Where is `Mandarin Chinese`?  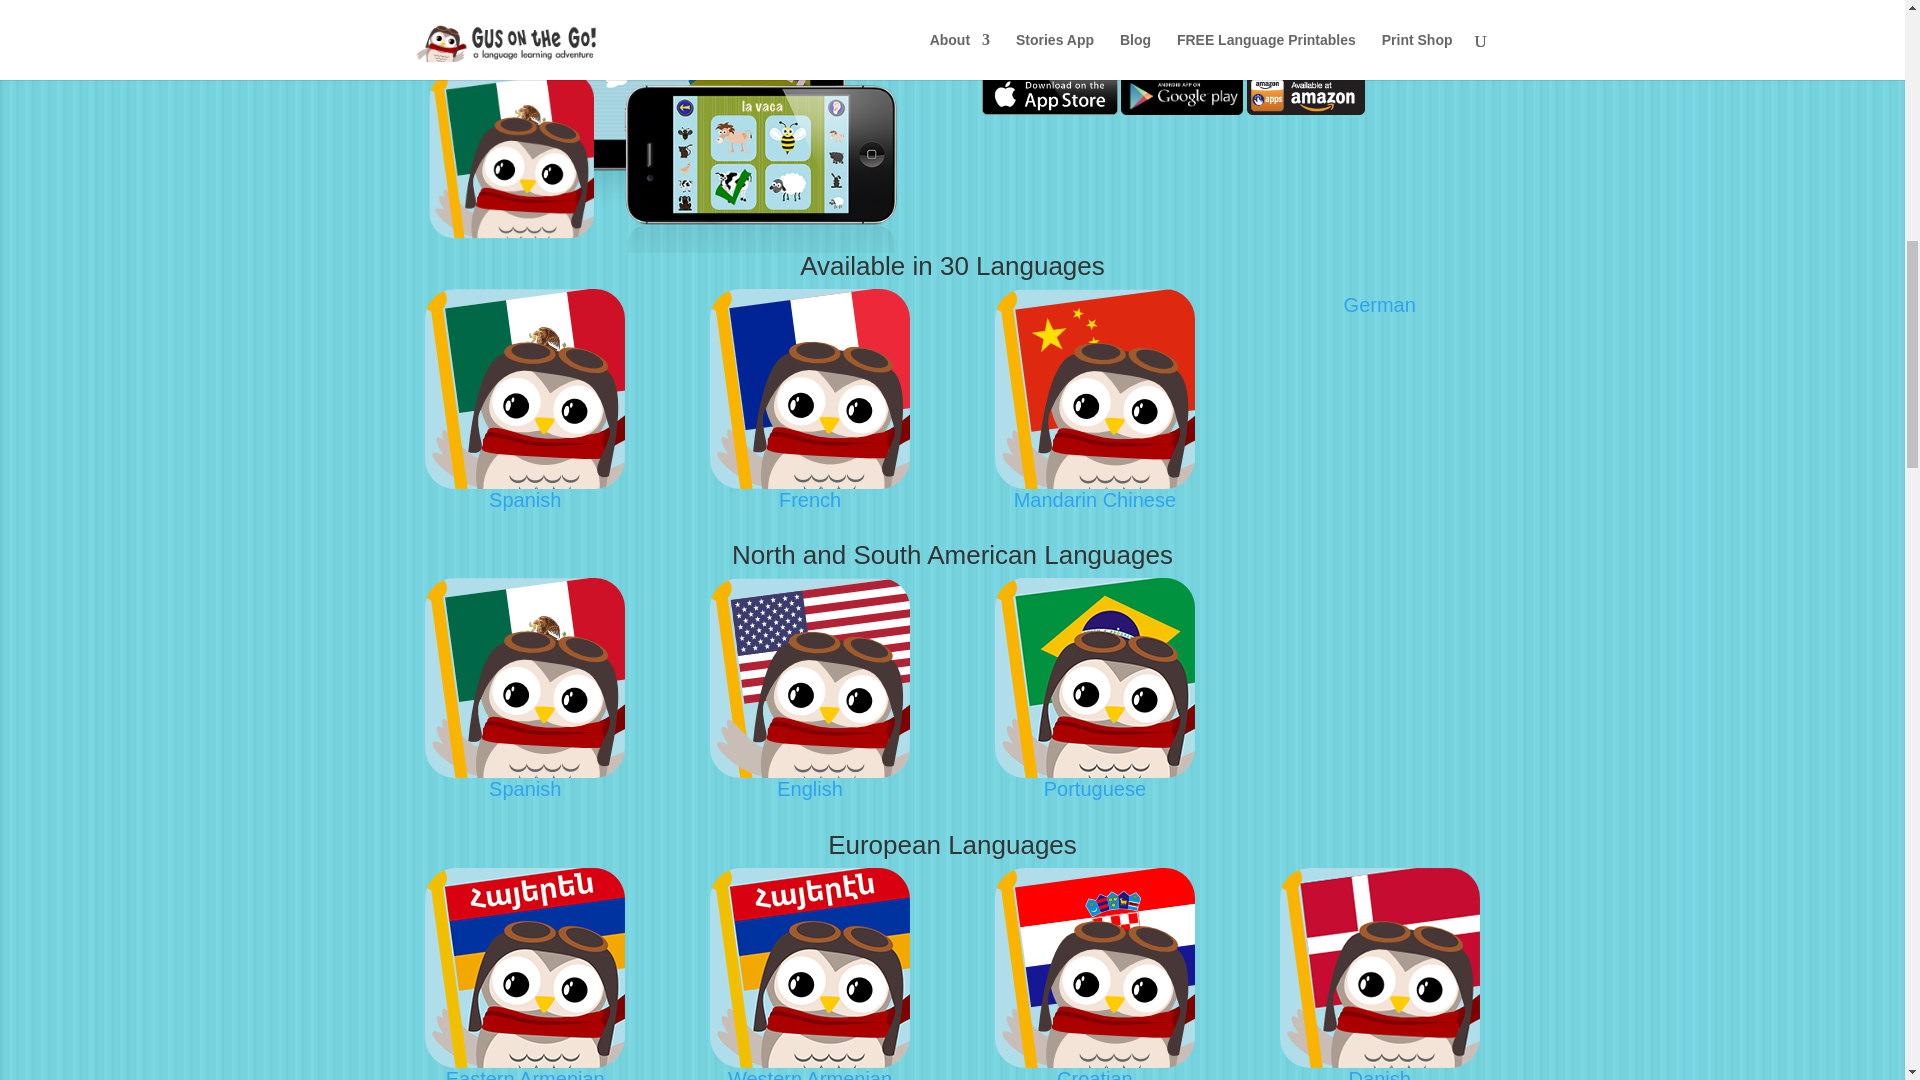 Mandarin Chinese is located at coordinates (1094, 500).